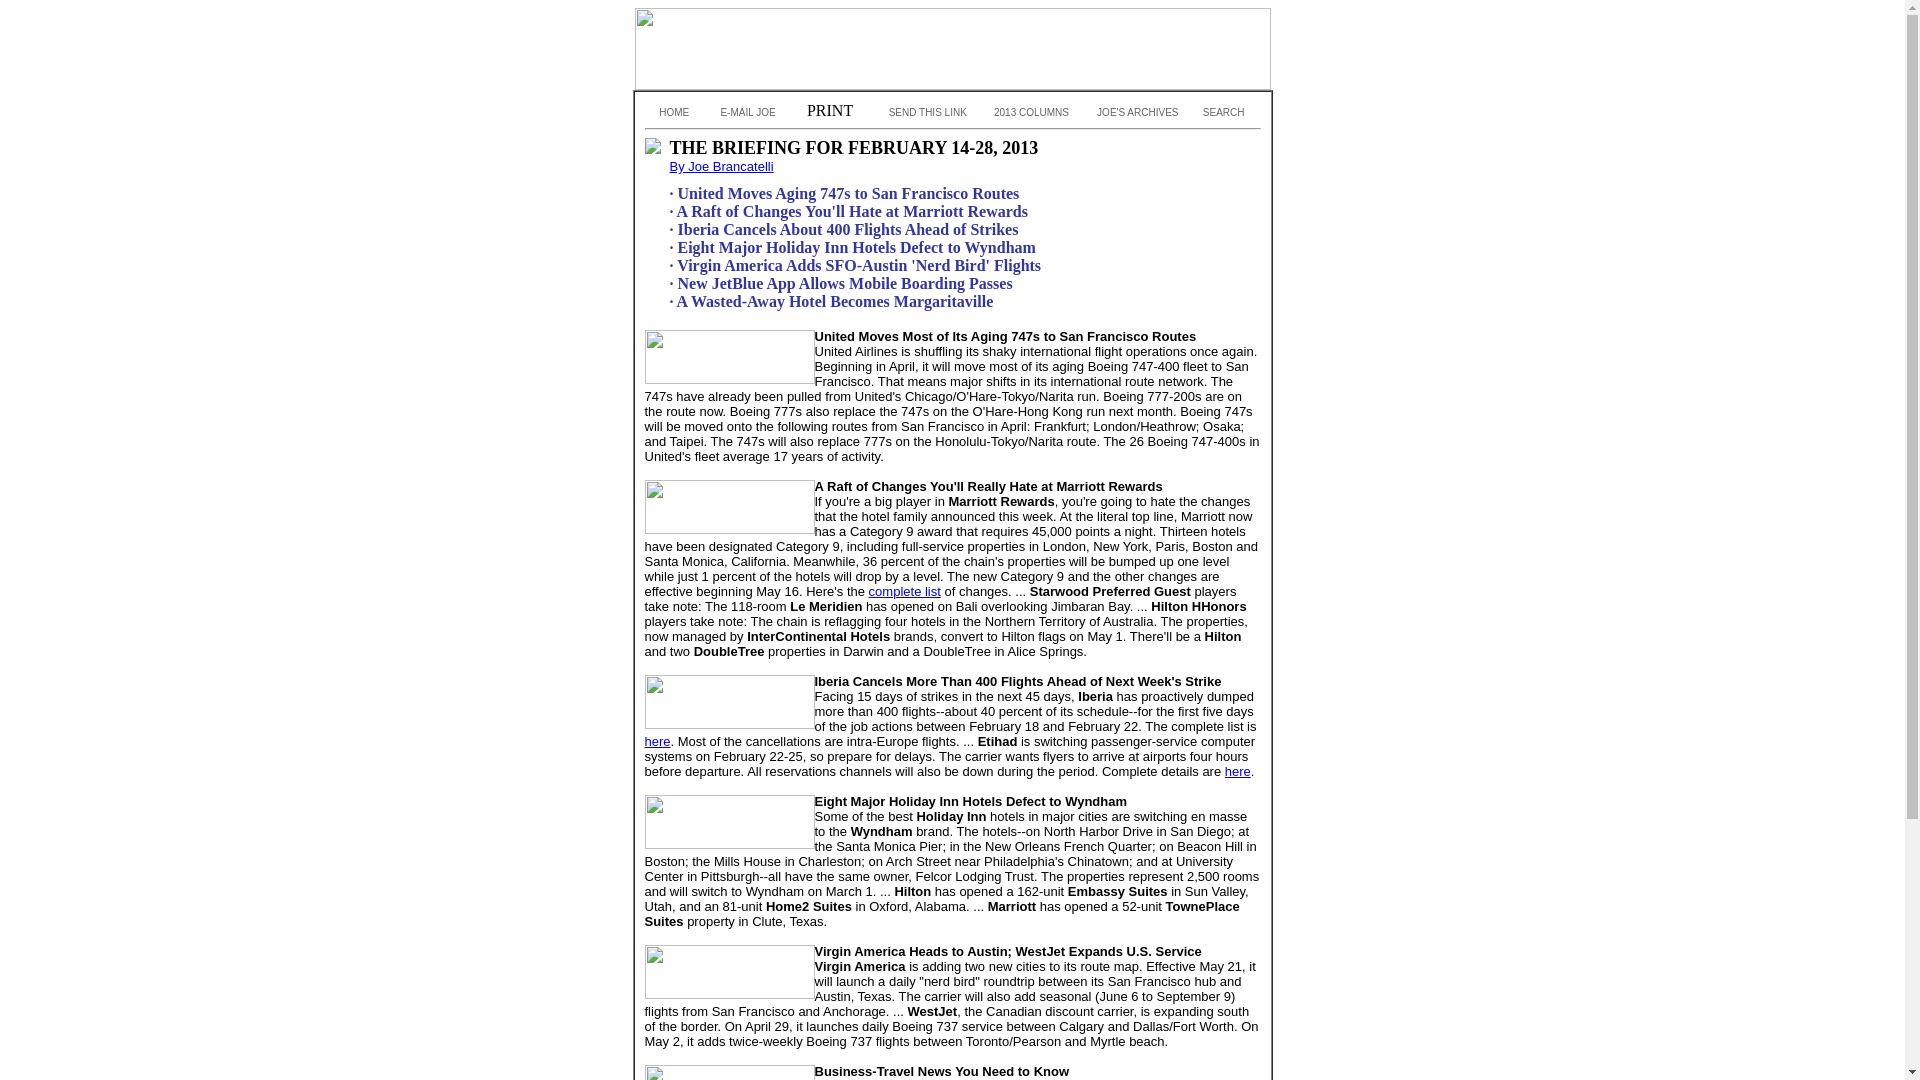  I want to click on By Joe Brancatelli, so click(722, 166).